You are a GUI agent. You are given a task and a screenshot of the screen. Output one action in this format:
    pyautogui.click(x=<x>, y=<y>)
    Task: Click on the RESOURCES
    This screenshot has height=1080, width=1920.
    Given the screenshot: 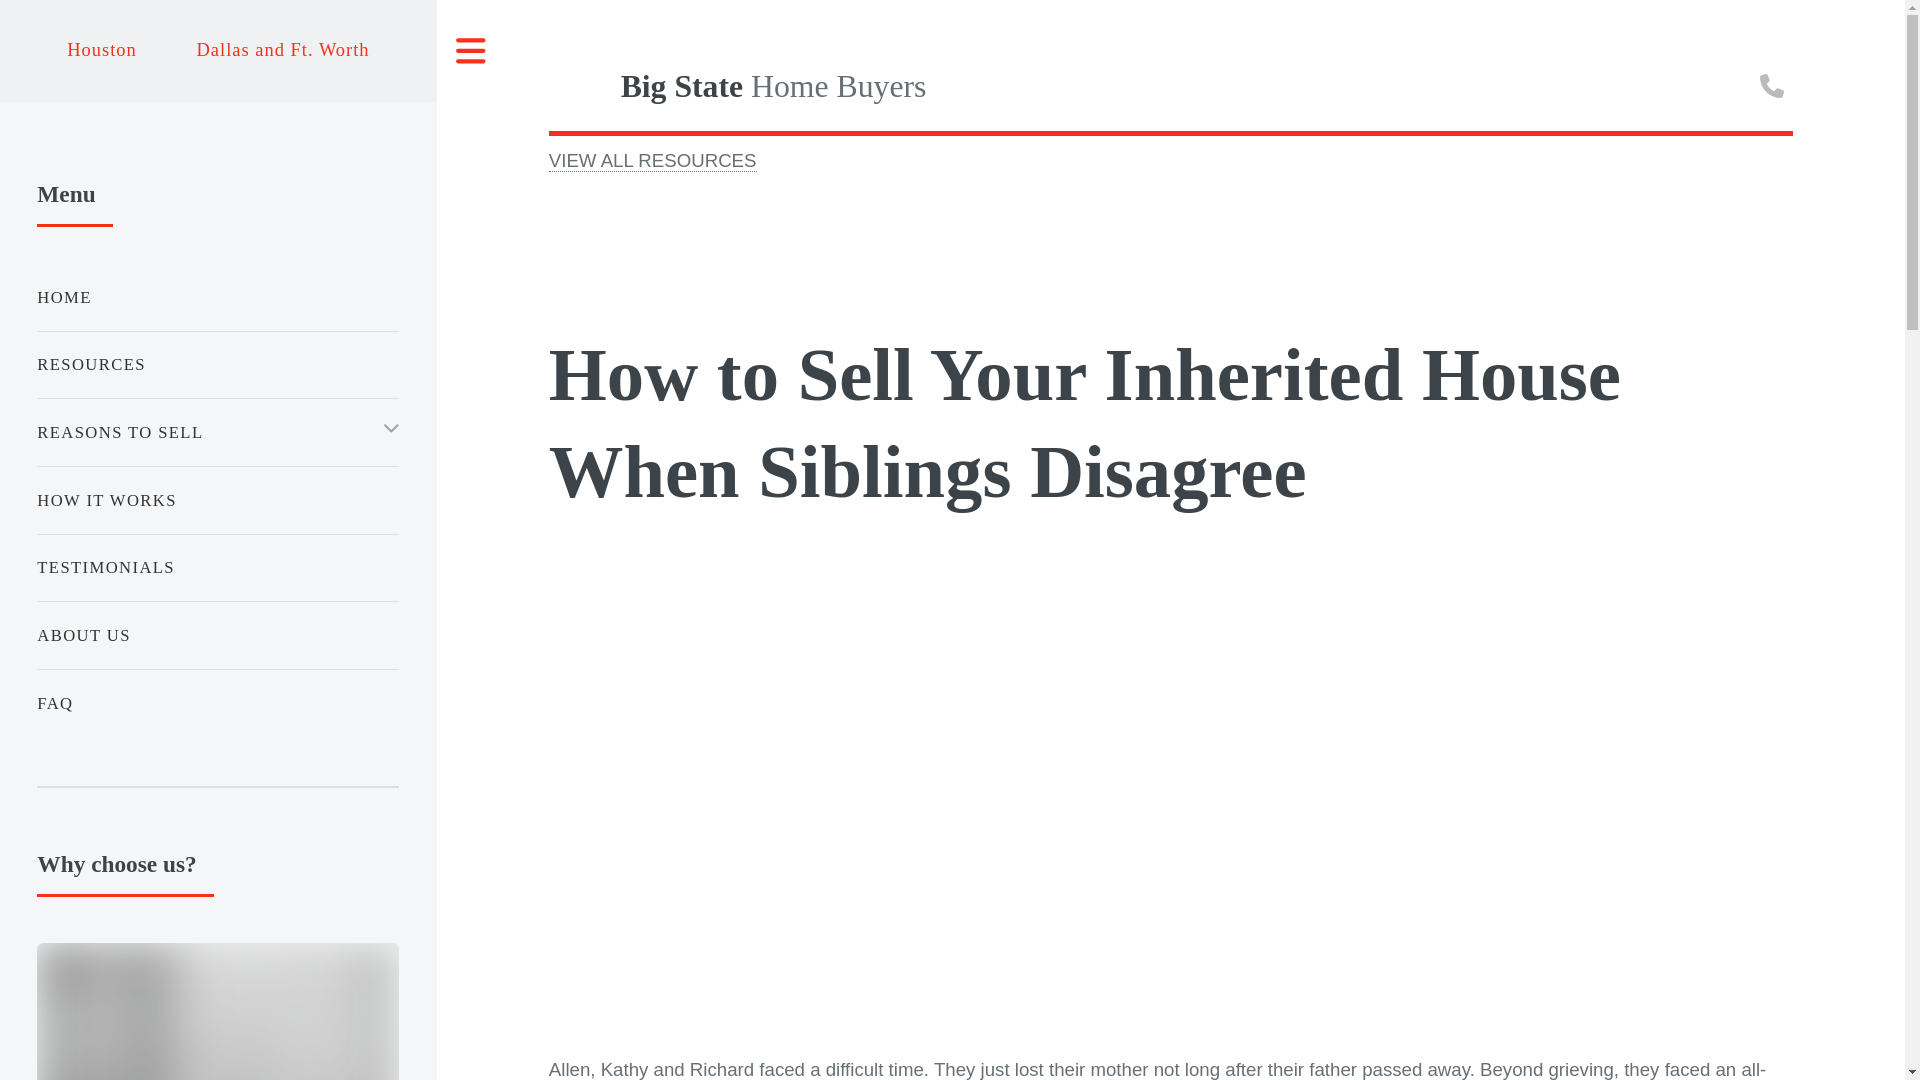 What is the action you would take?
    pyautogui.click(x=218, y=364)
    